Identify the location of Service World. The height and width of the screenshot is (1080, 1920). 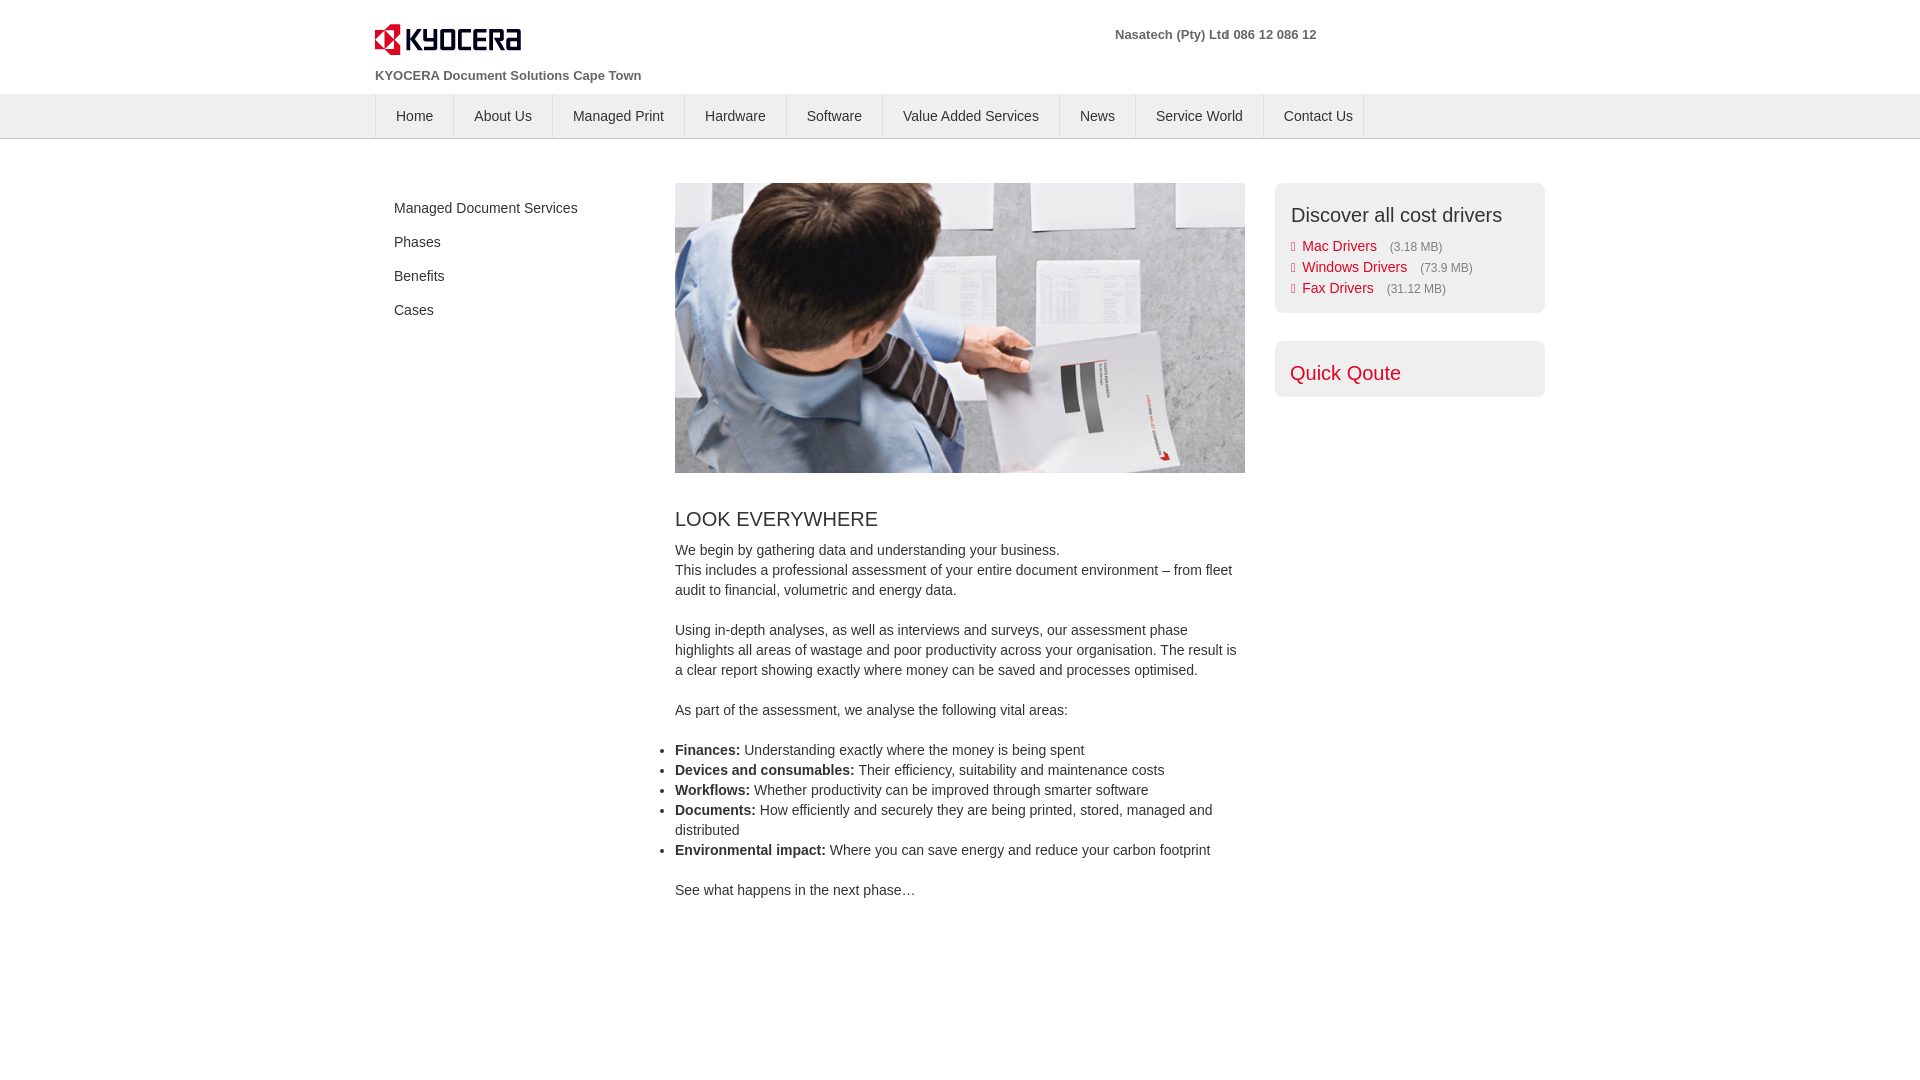
(1200, 116).